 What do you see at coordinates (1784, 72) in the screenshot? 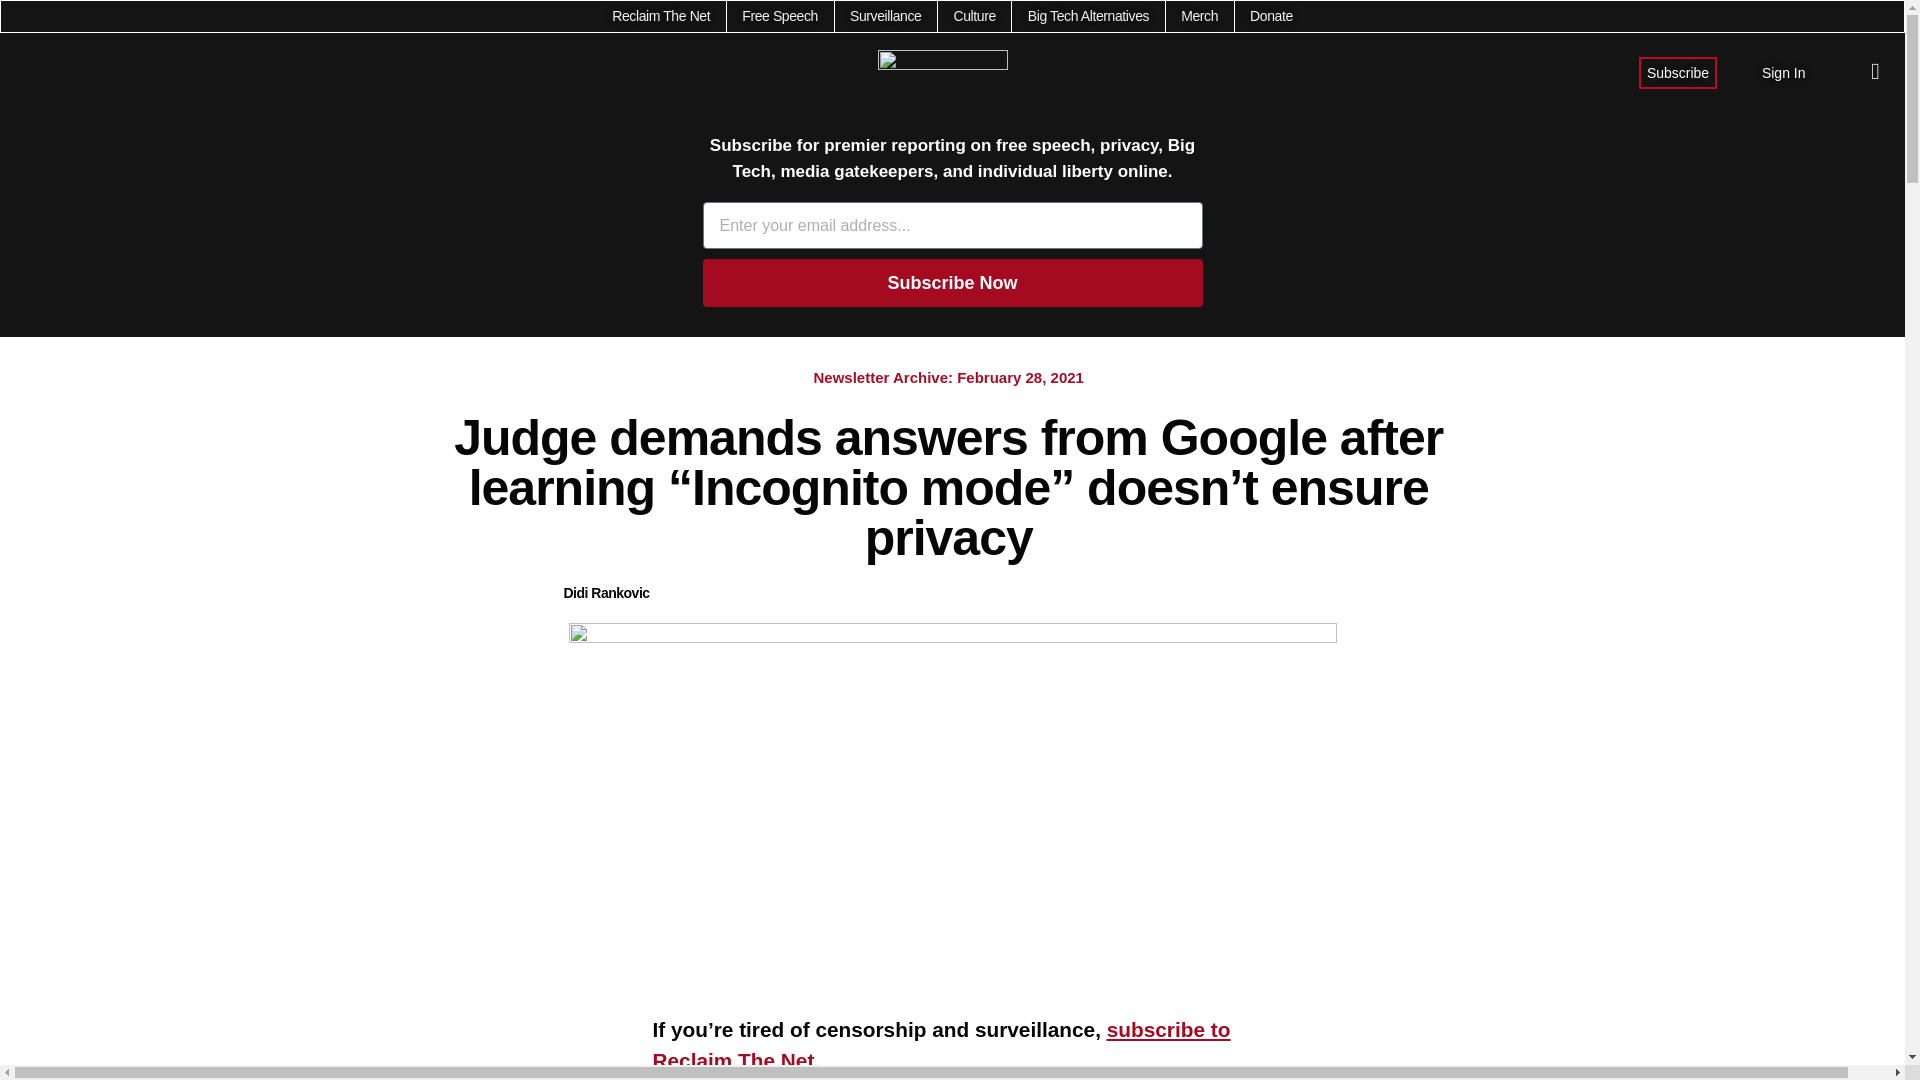
I see `Sign In` at bounding box center [1784, 72].